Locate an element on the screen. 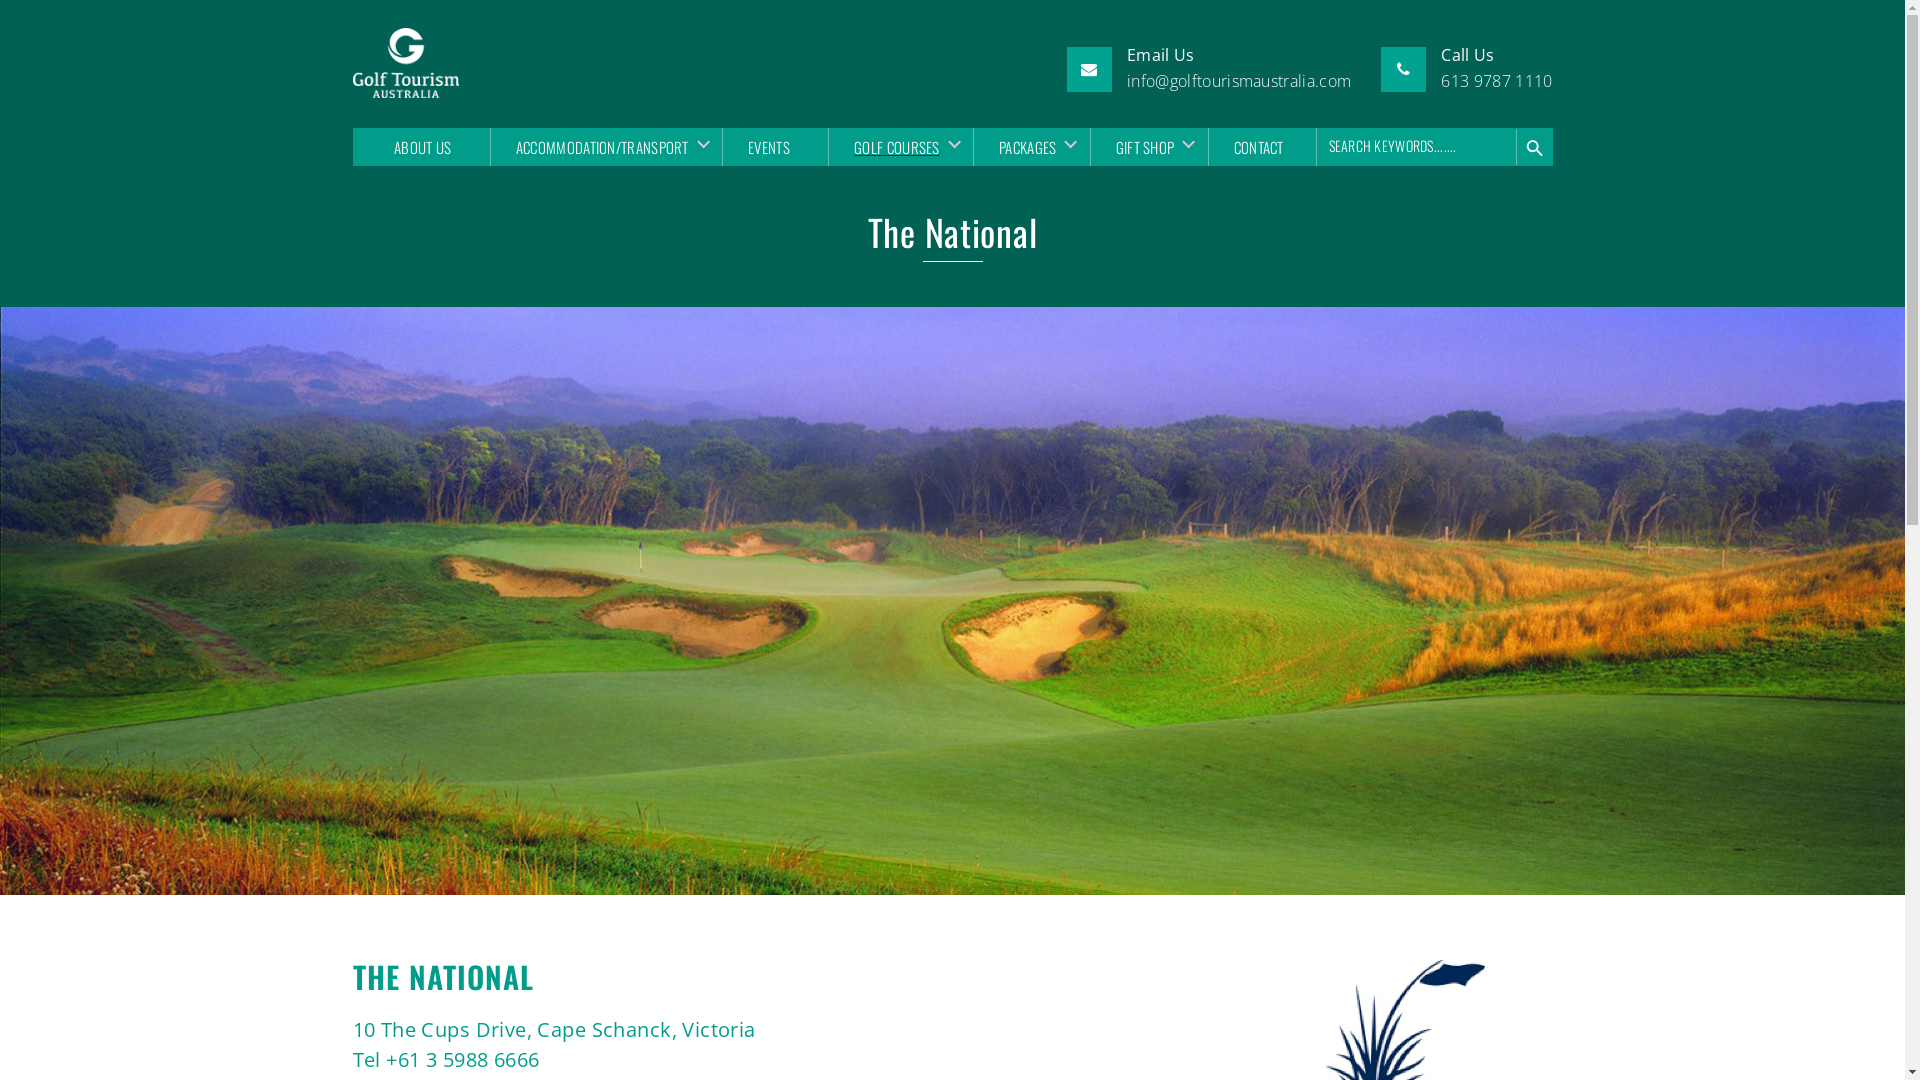  GIFT SHOP is located at coordinates (1142, 147).